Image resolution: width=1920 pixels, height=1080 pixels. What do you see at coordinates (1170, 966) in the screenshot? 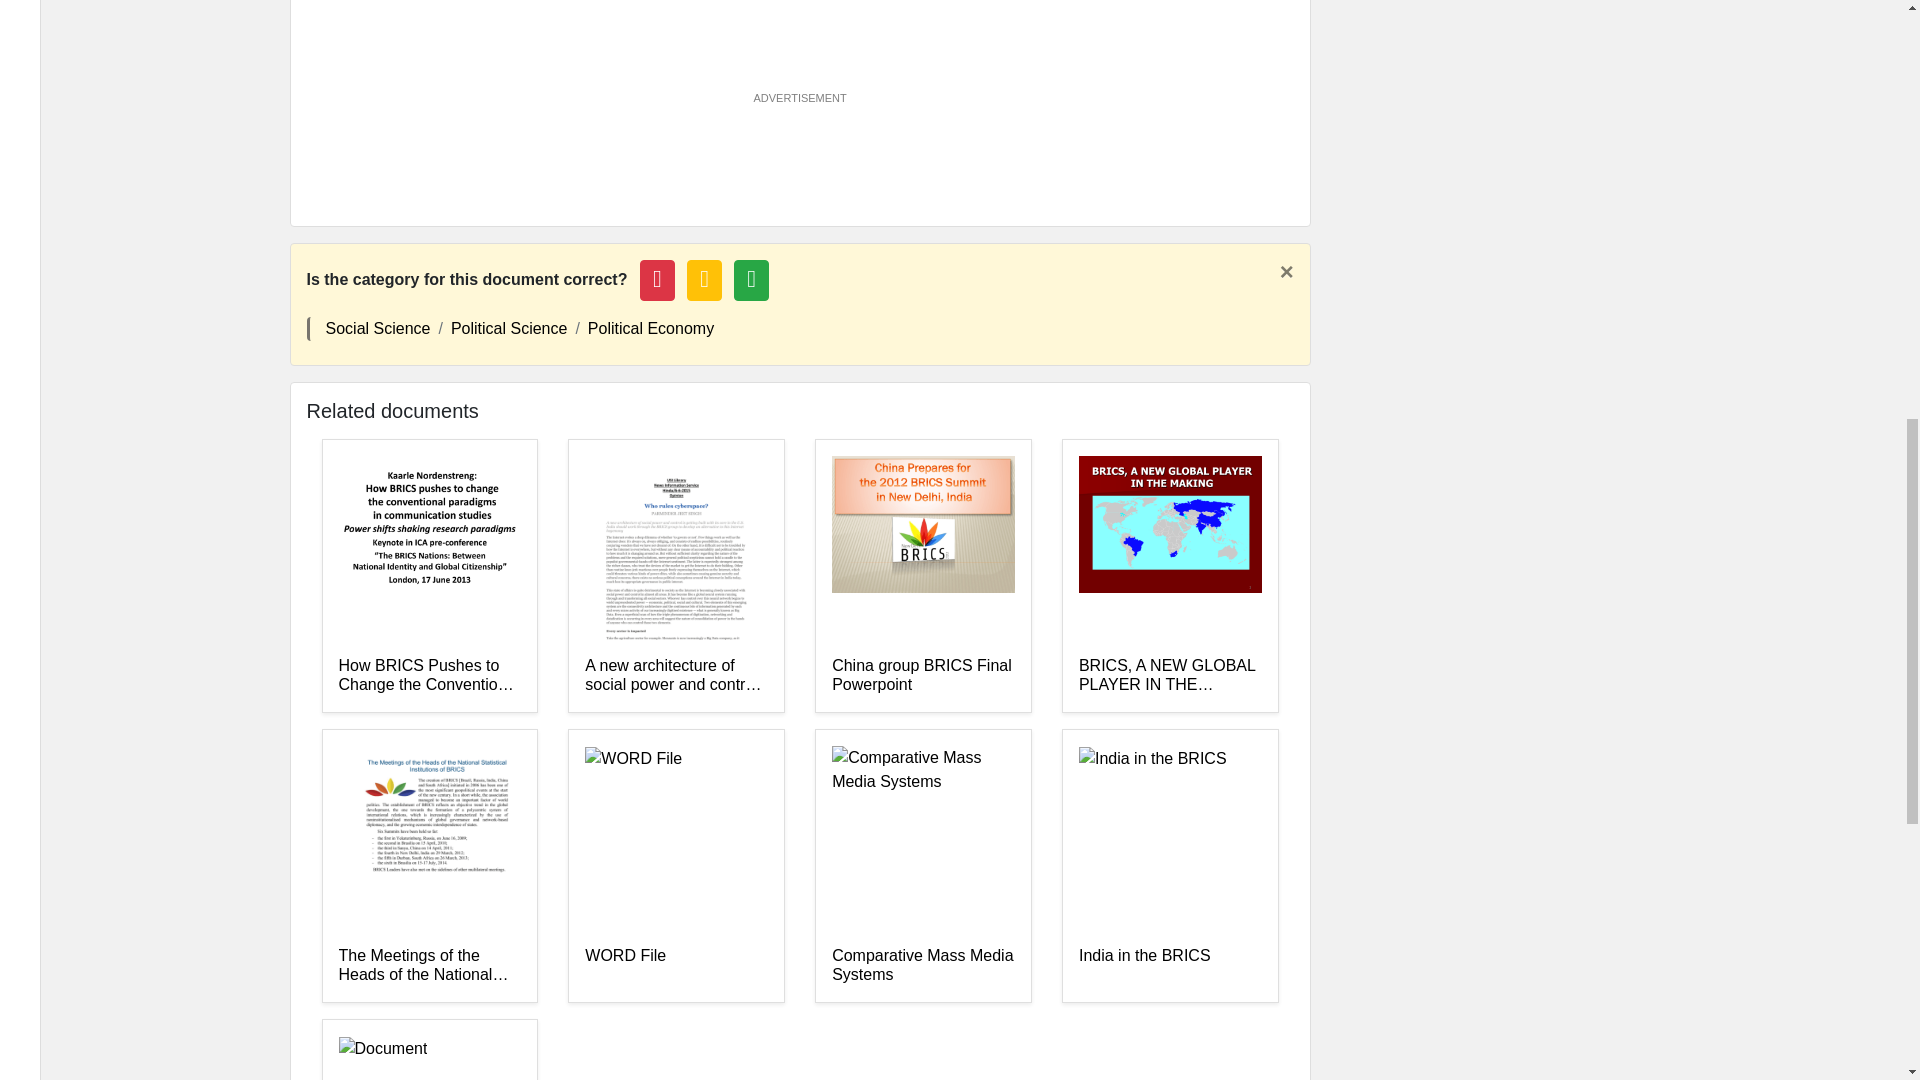
I see `India in the BRICS` at bounding box center [1170, 966].